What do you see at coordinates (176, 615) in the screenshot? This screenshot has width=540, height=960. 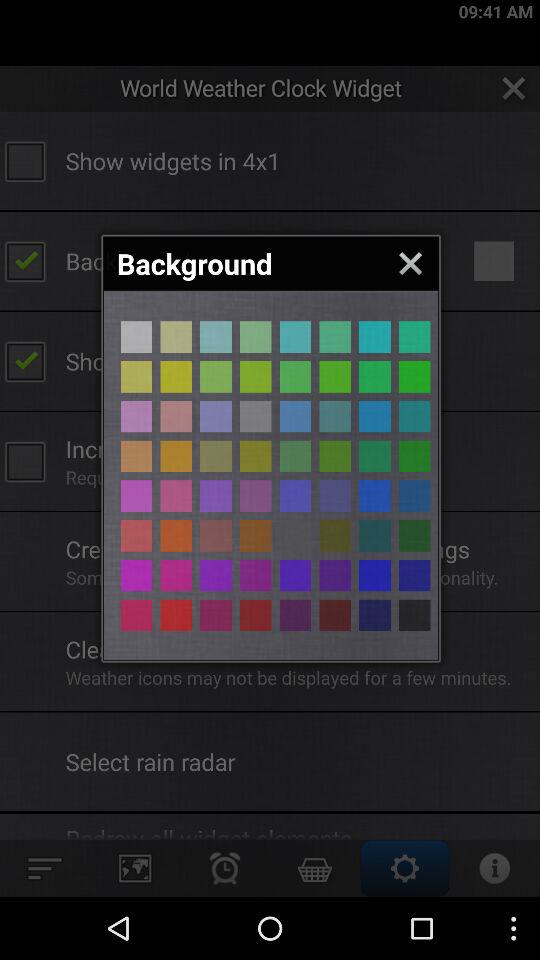 I see `orange colour` at bounding box center [176, 615].